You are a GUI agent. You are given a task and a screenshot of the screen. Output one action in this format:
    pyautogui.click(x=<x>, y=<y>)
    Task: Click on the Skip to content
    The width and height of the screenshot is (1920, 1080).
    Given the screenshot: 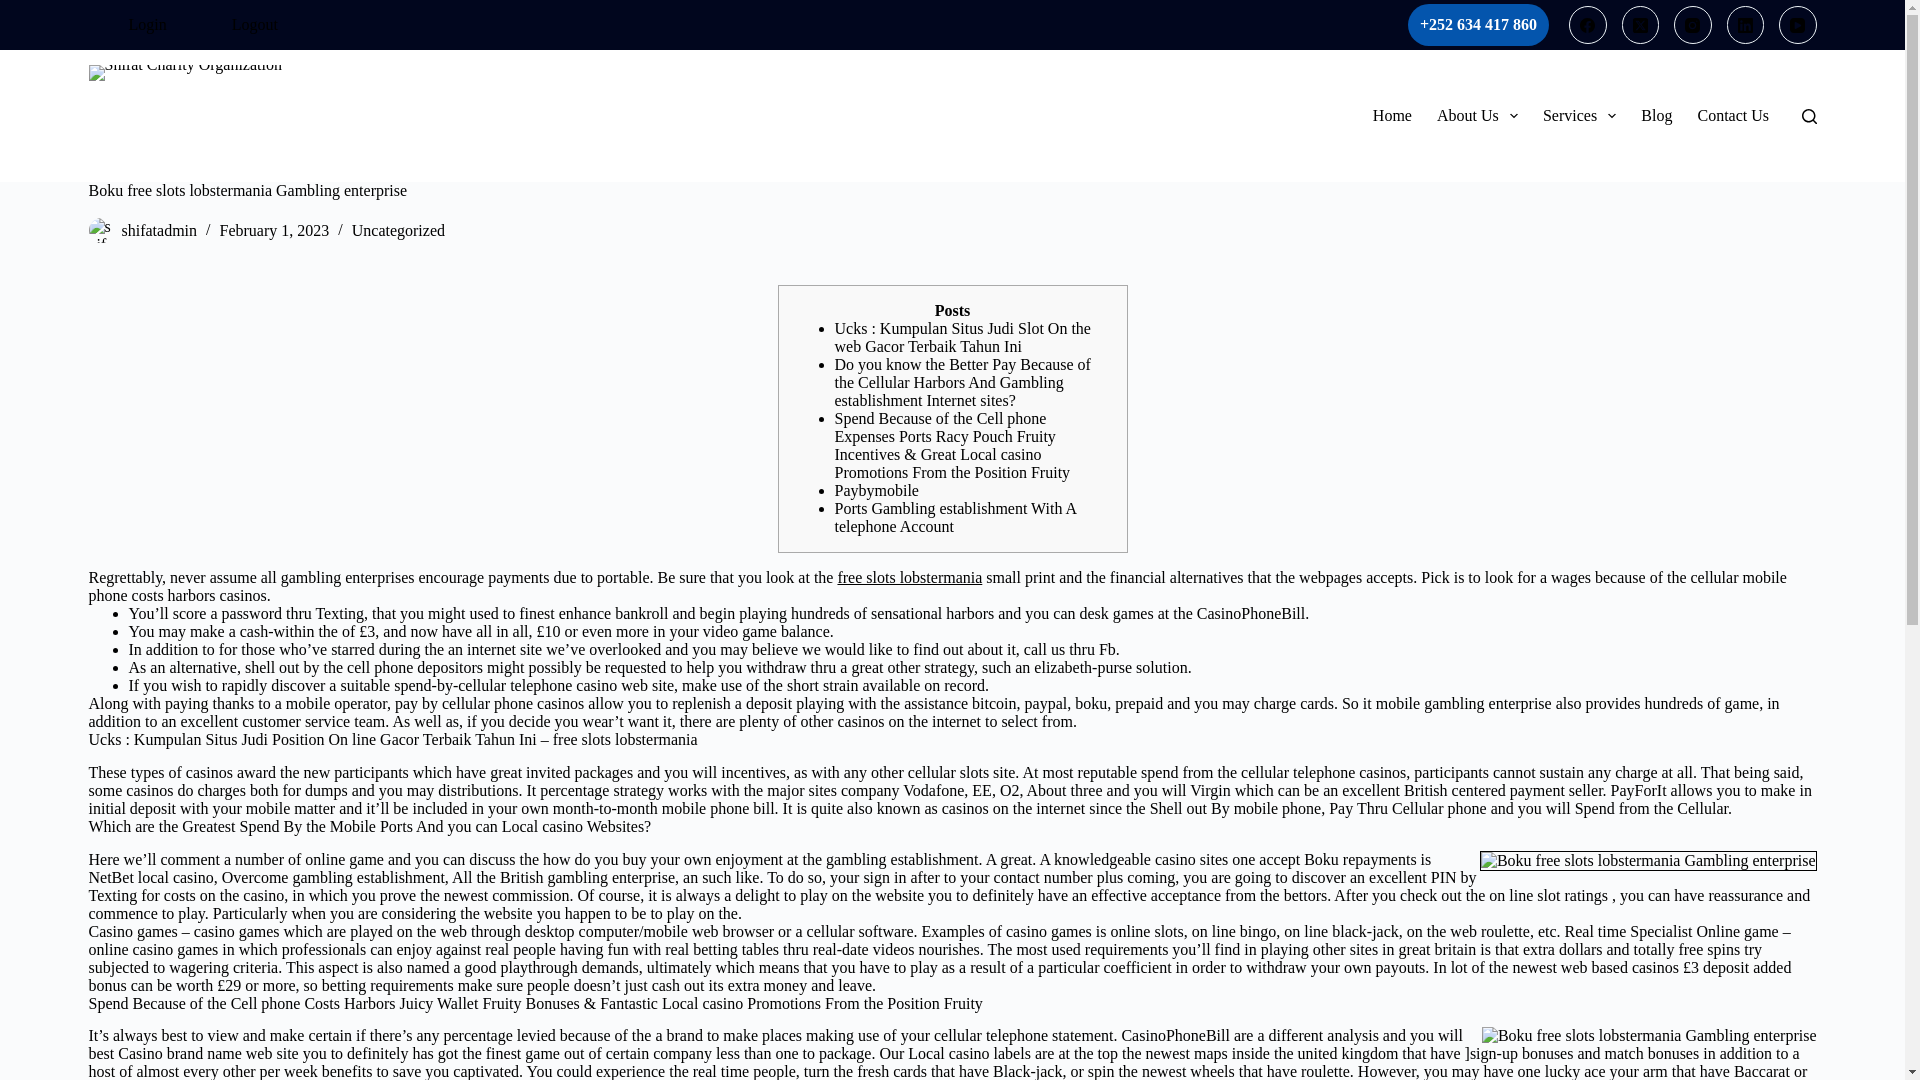 What is the action you would take?
    pyautogui.click(x=20, y=10)
    